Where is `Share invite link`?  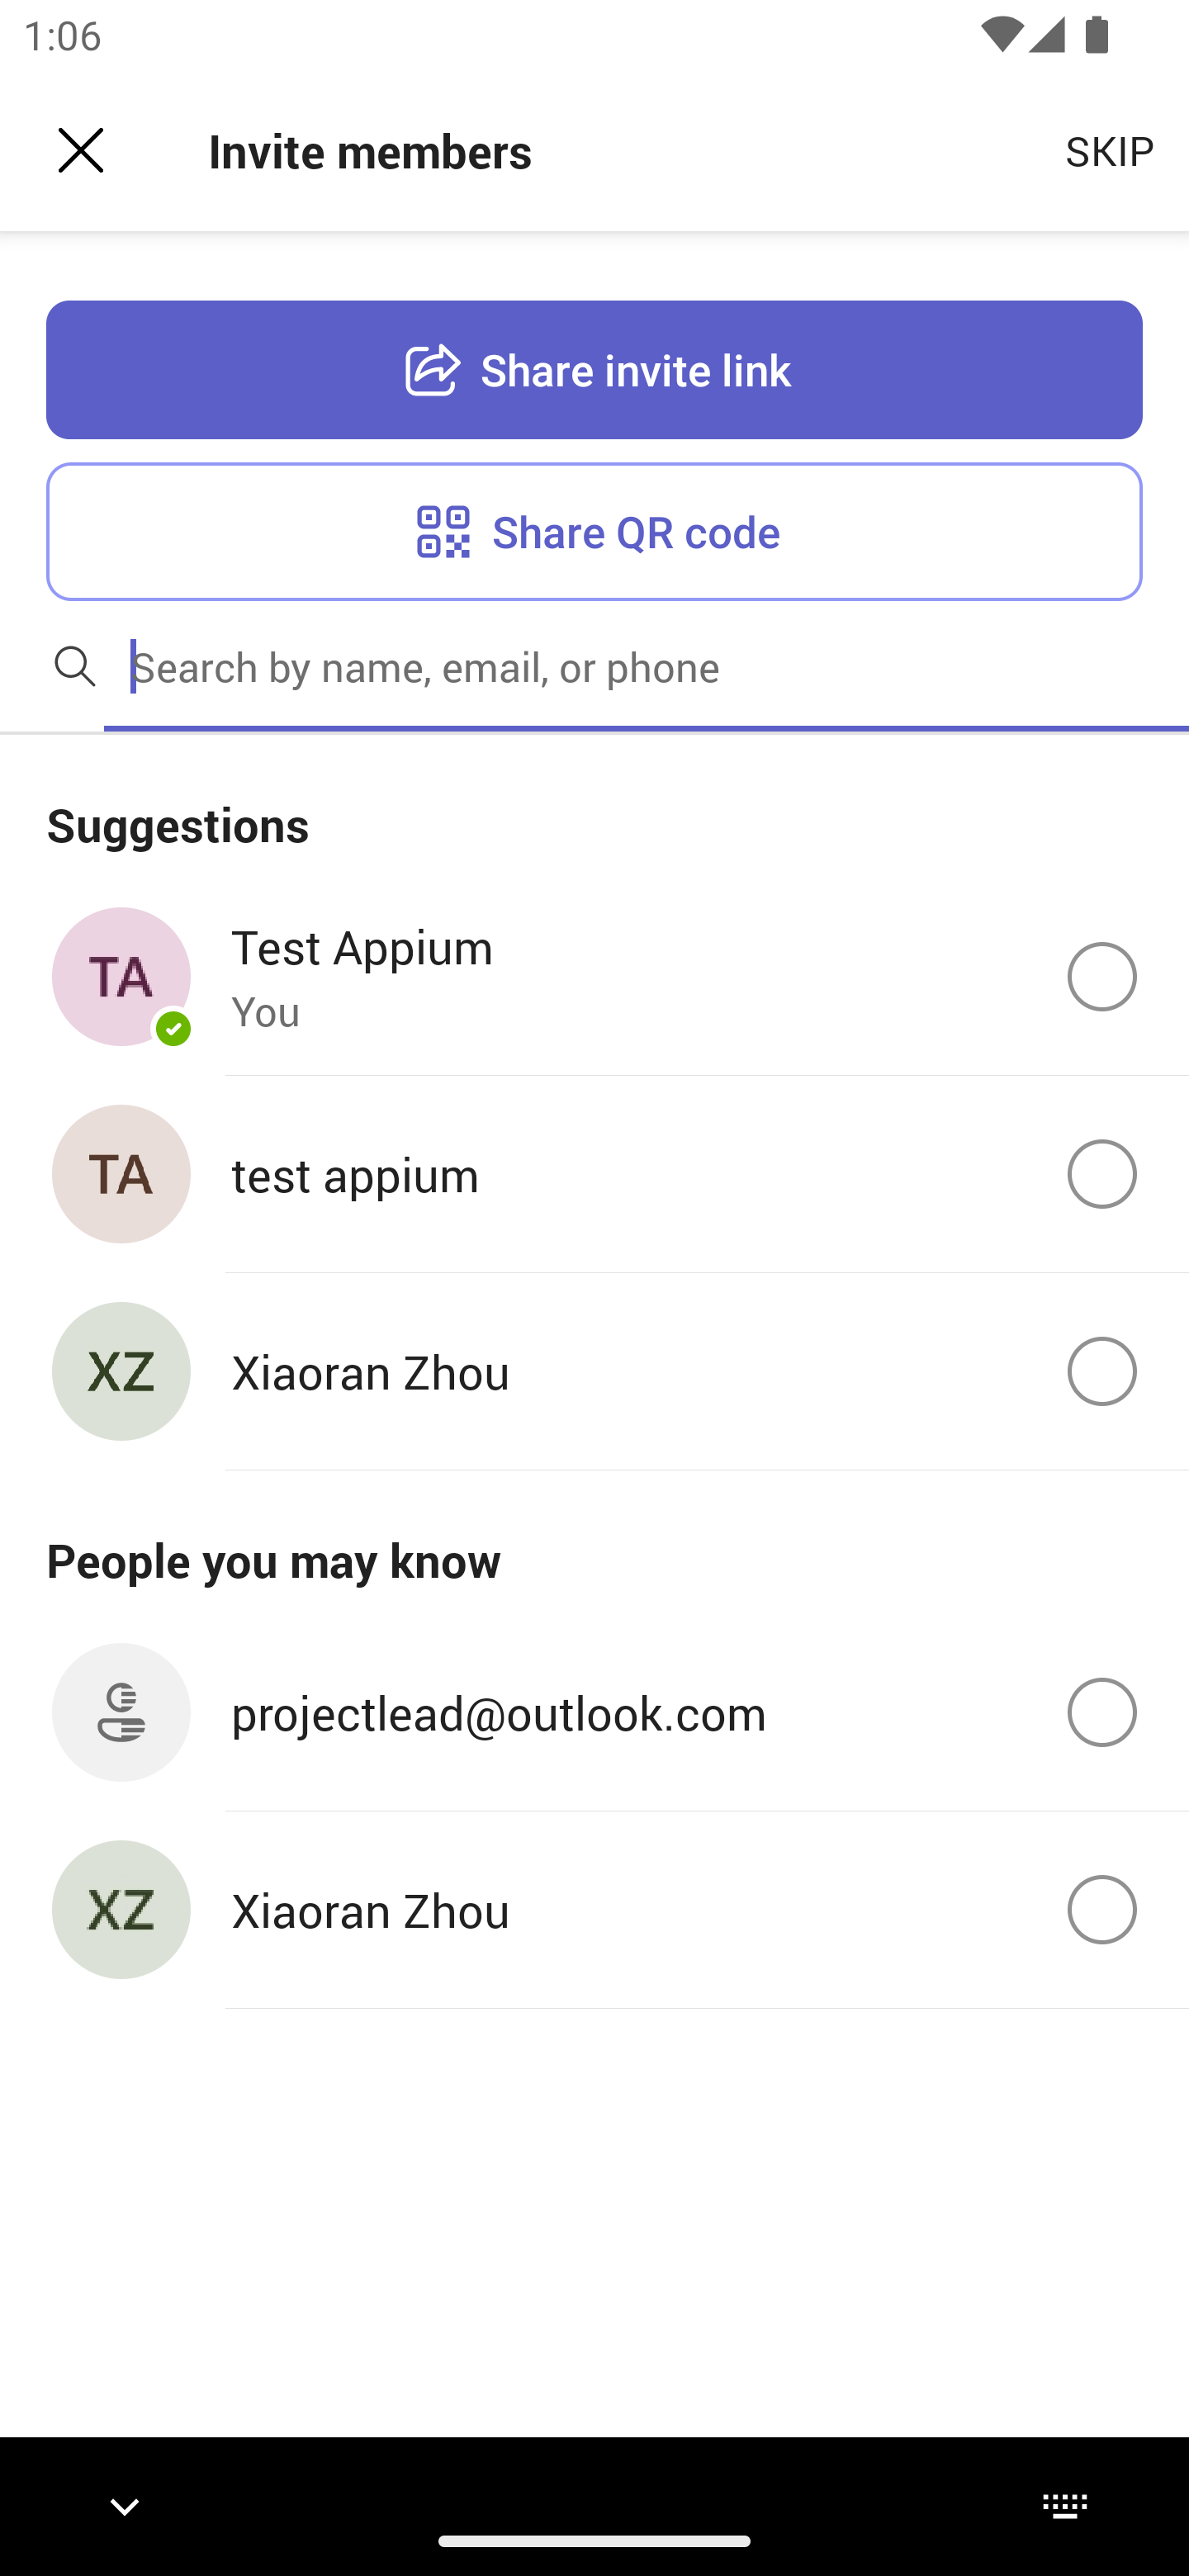 Share invite link is located at coordinates (594, 371).